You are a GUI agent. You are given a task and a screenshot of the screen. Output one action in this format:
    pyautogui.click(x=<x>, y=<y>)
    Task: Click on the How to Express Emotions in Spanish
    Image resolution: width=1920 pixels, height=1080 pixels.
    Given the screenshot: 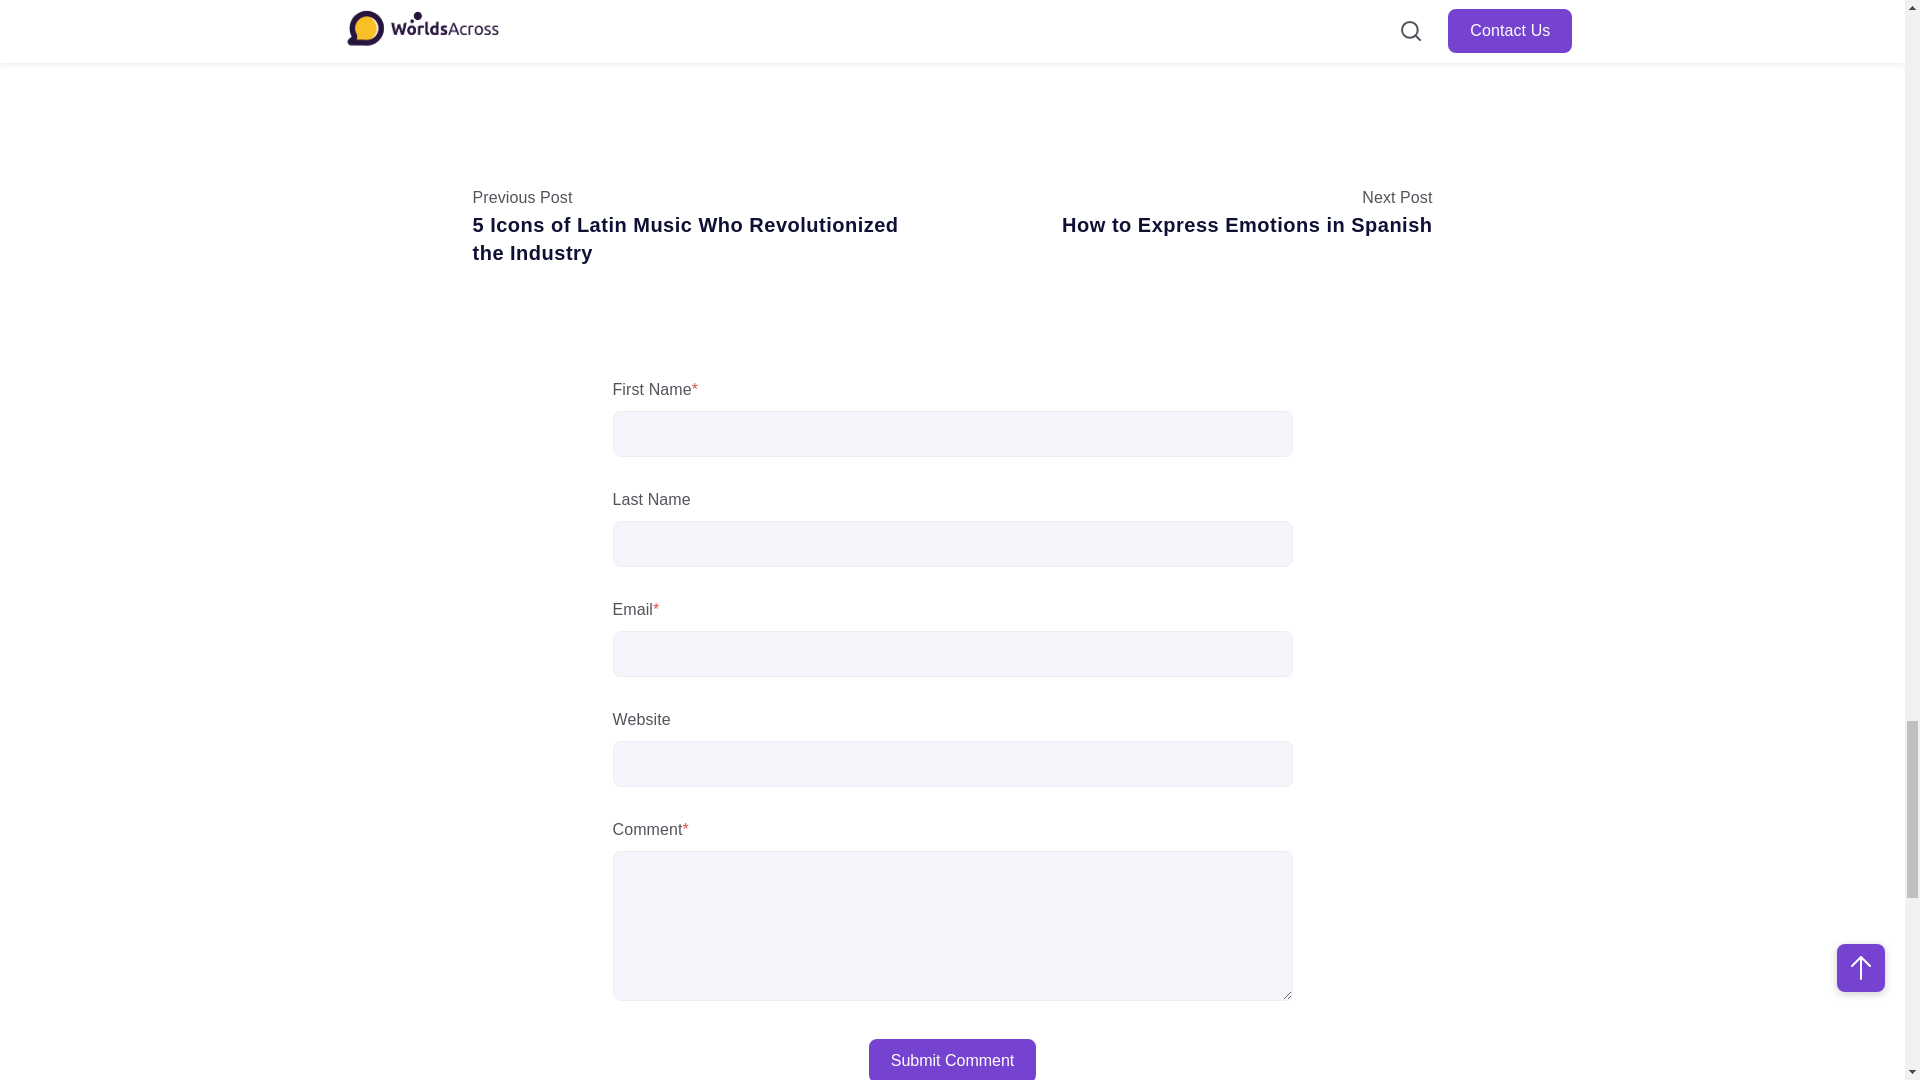 What is the action you would take?
    pyautogui.click(x=1246, y=224)
    